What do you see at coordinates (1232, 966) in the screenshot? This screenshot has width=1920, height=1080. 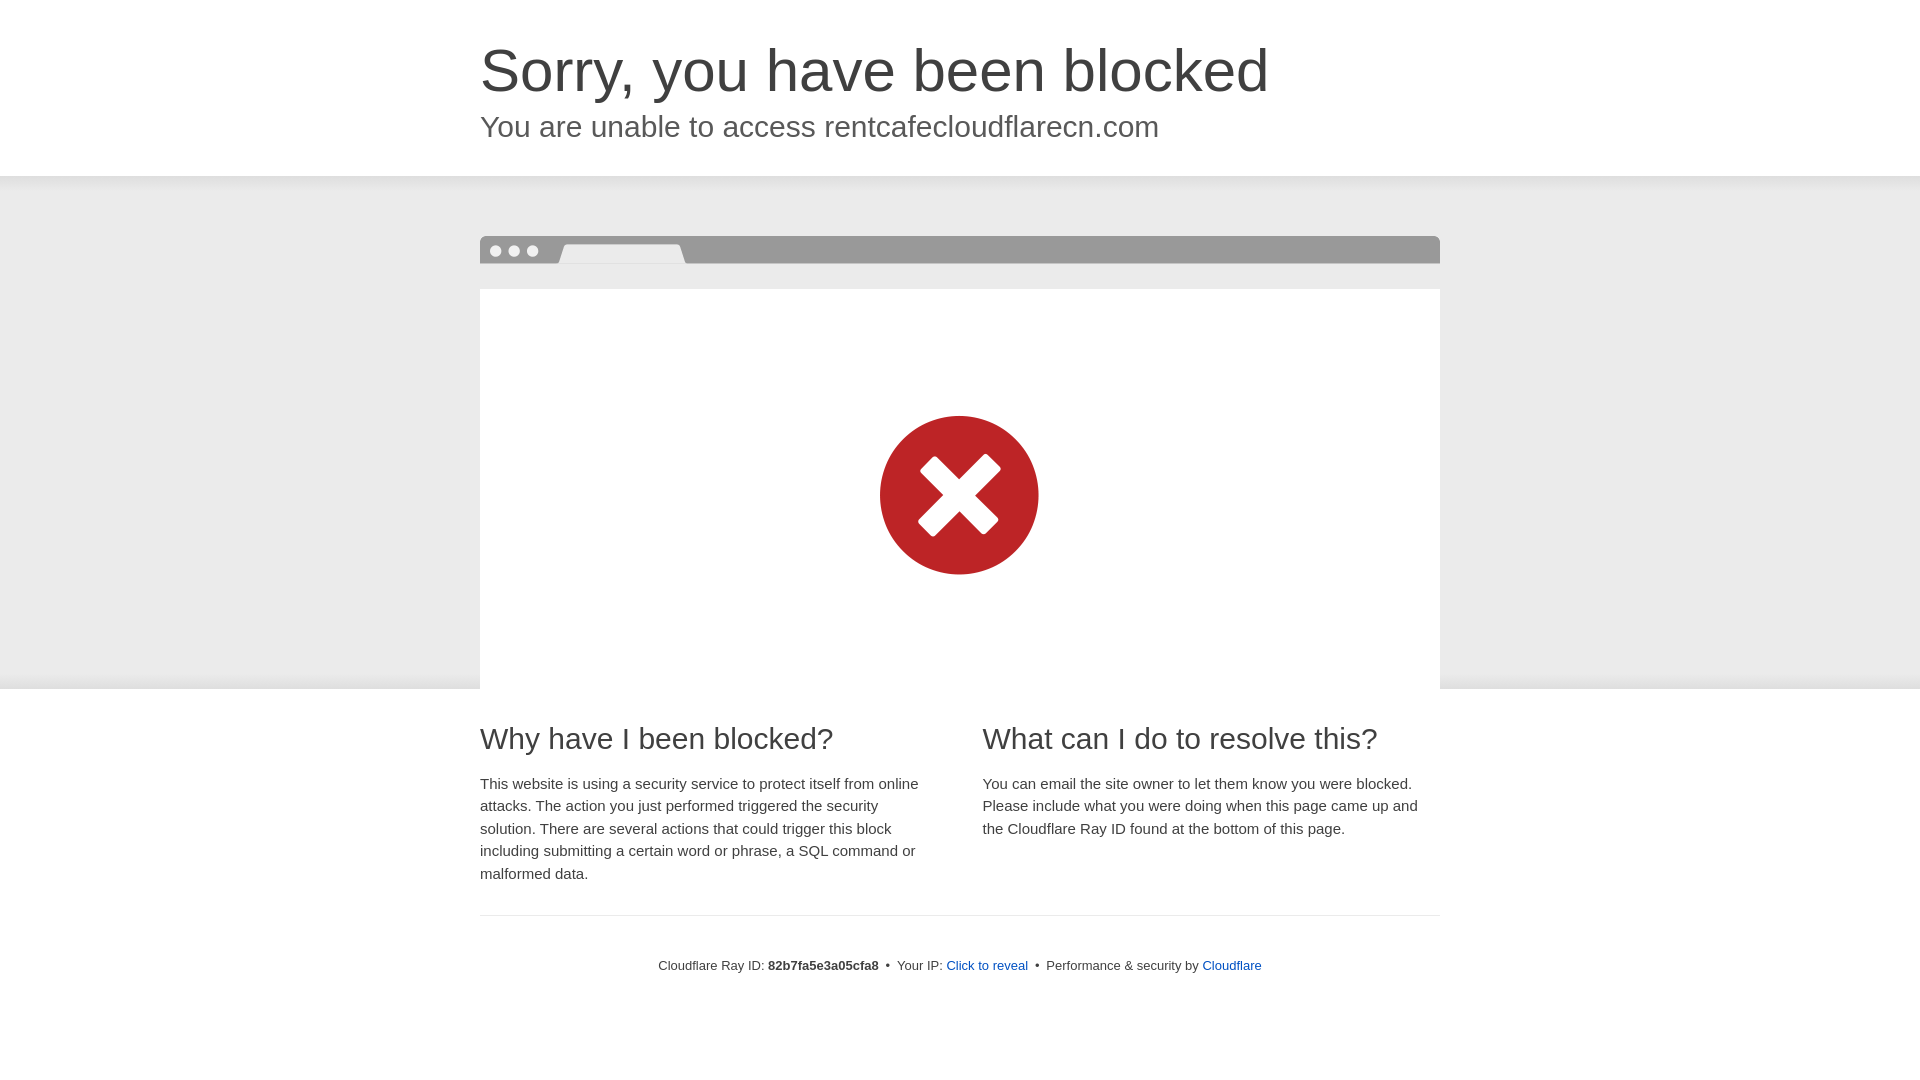 I see `Cloudflare` at bounding box center [1232, 966].